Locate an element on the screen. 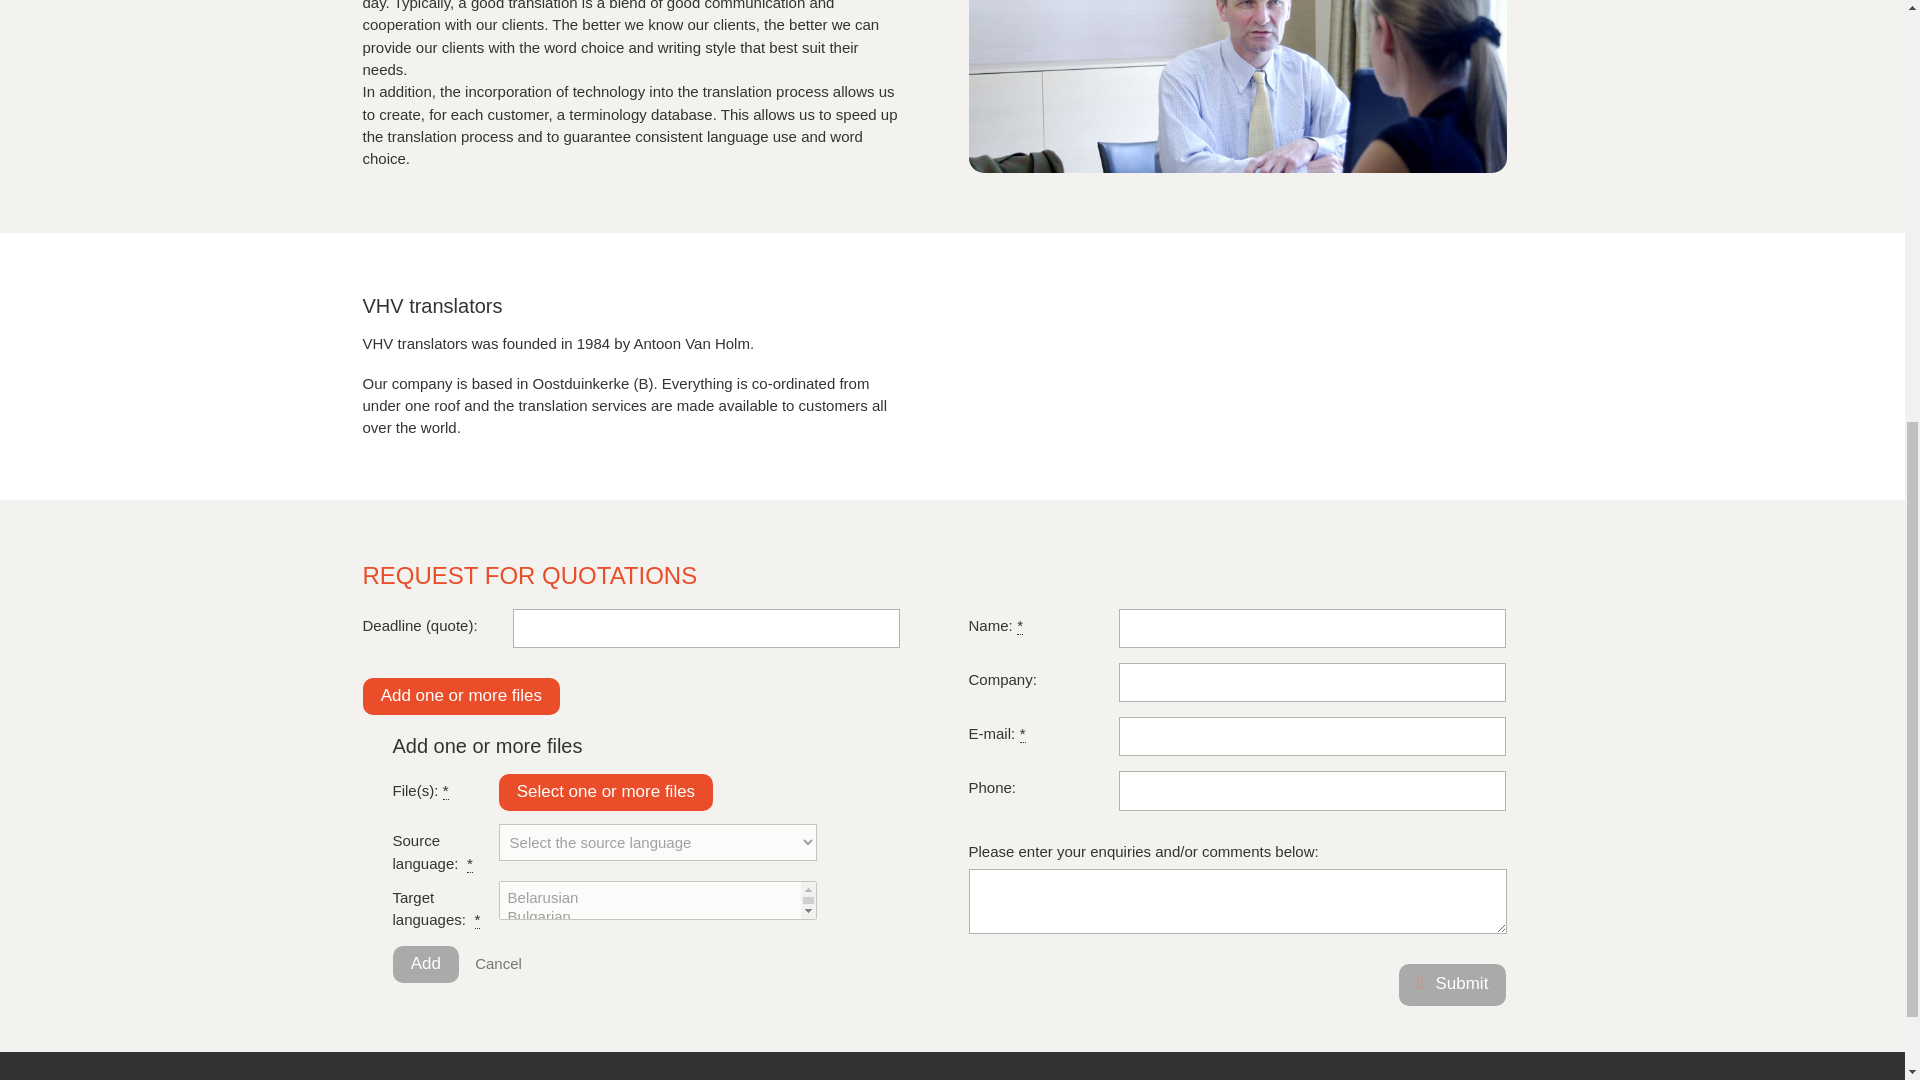 The height and width of the screenshot is (1080, 1920). Add one or more files is located at coordinates (461, 696).